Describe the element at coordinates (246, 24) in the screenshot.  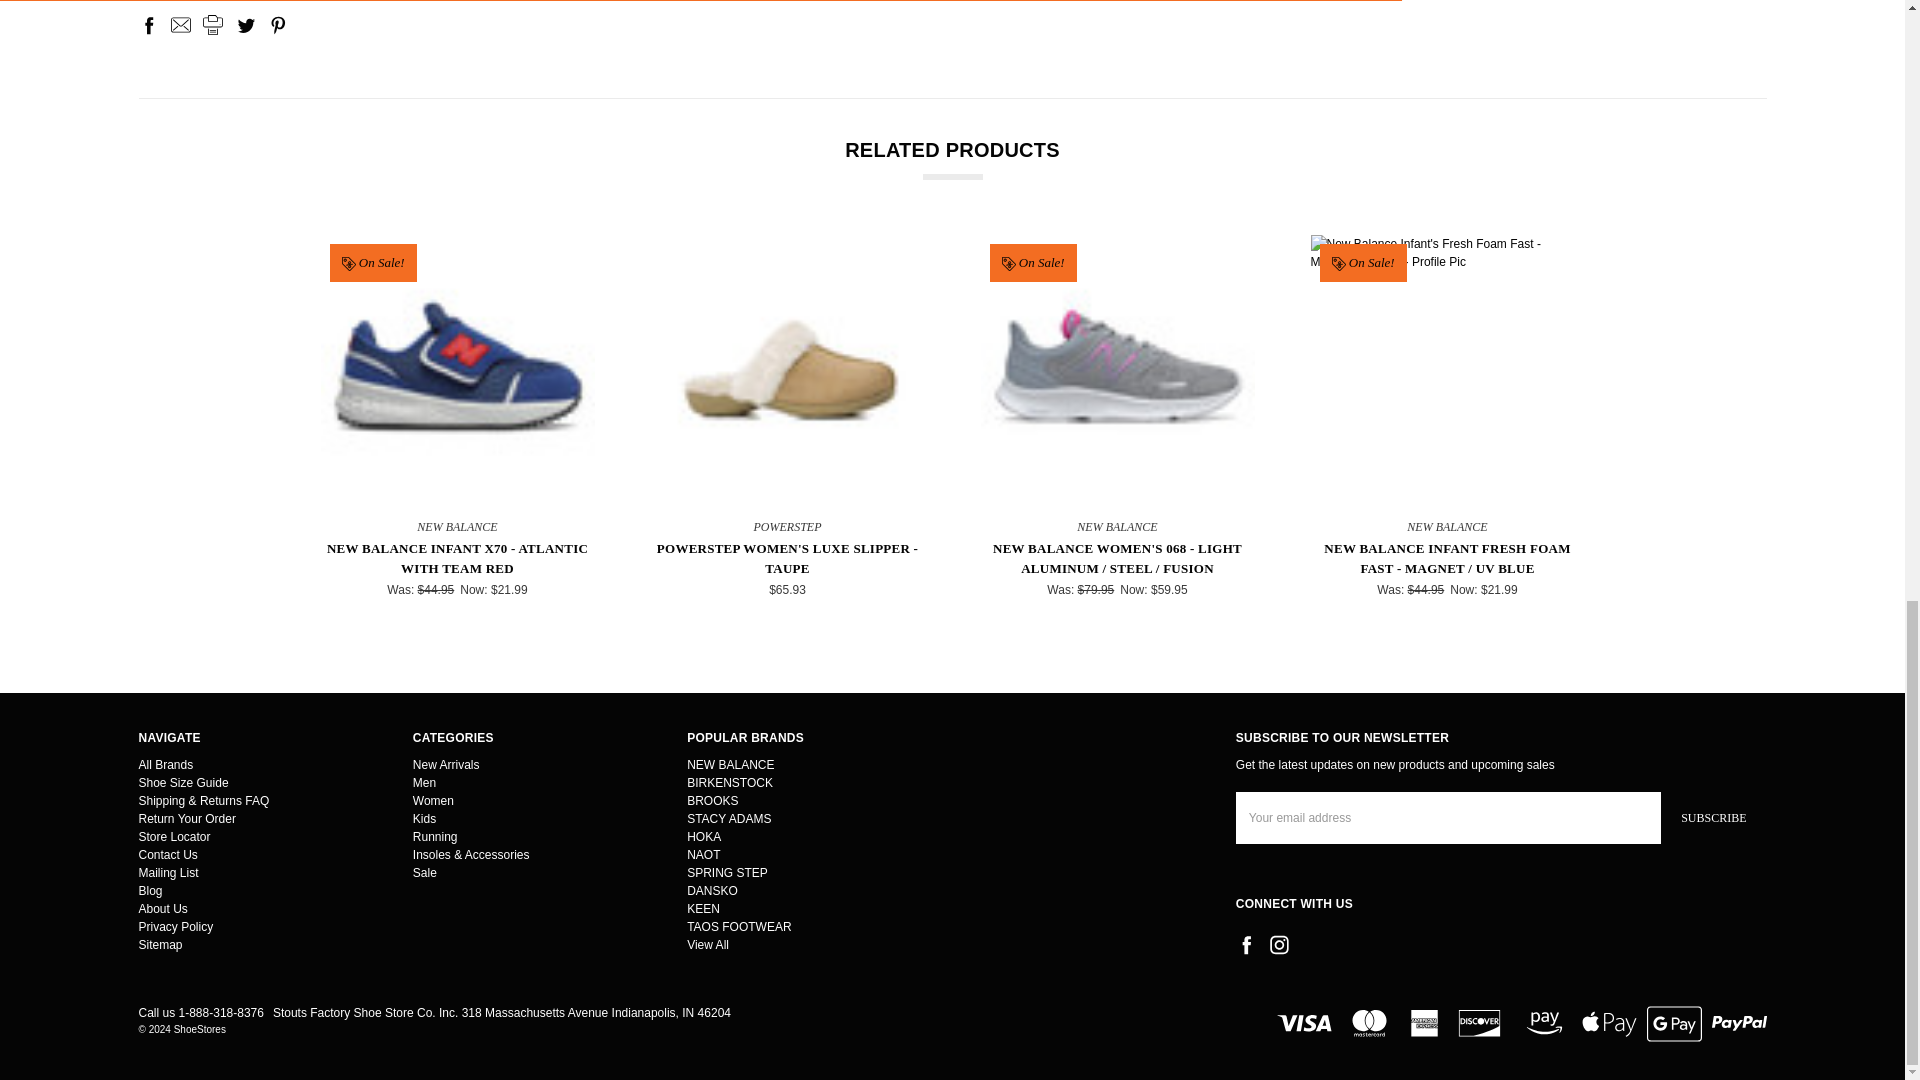
I see `Twitter` at that location.